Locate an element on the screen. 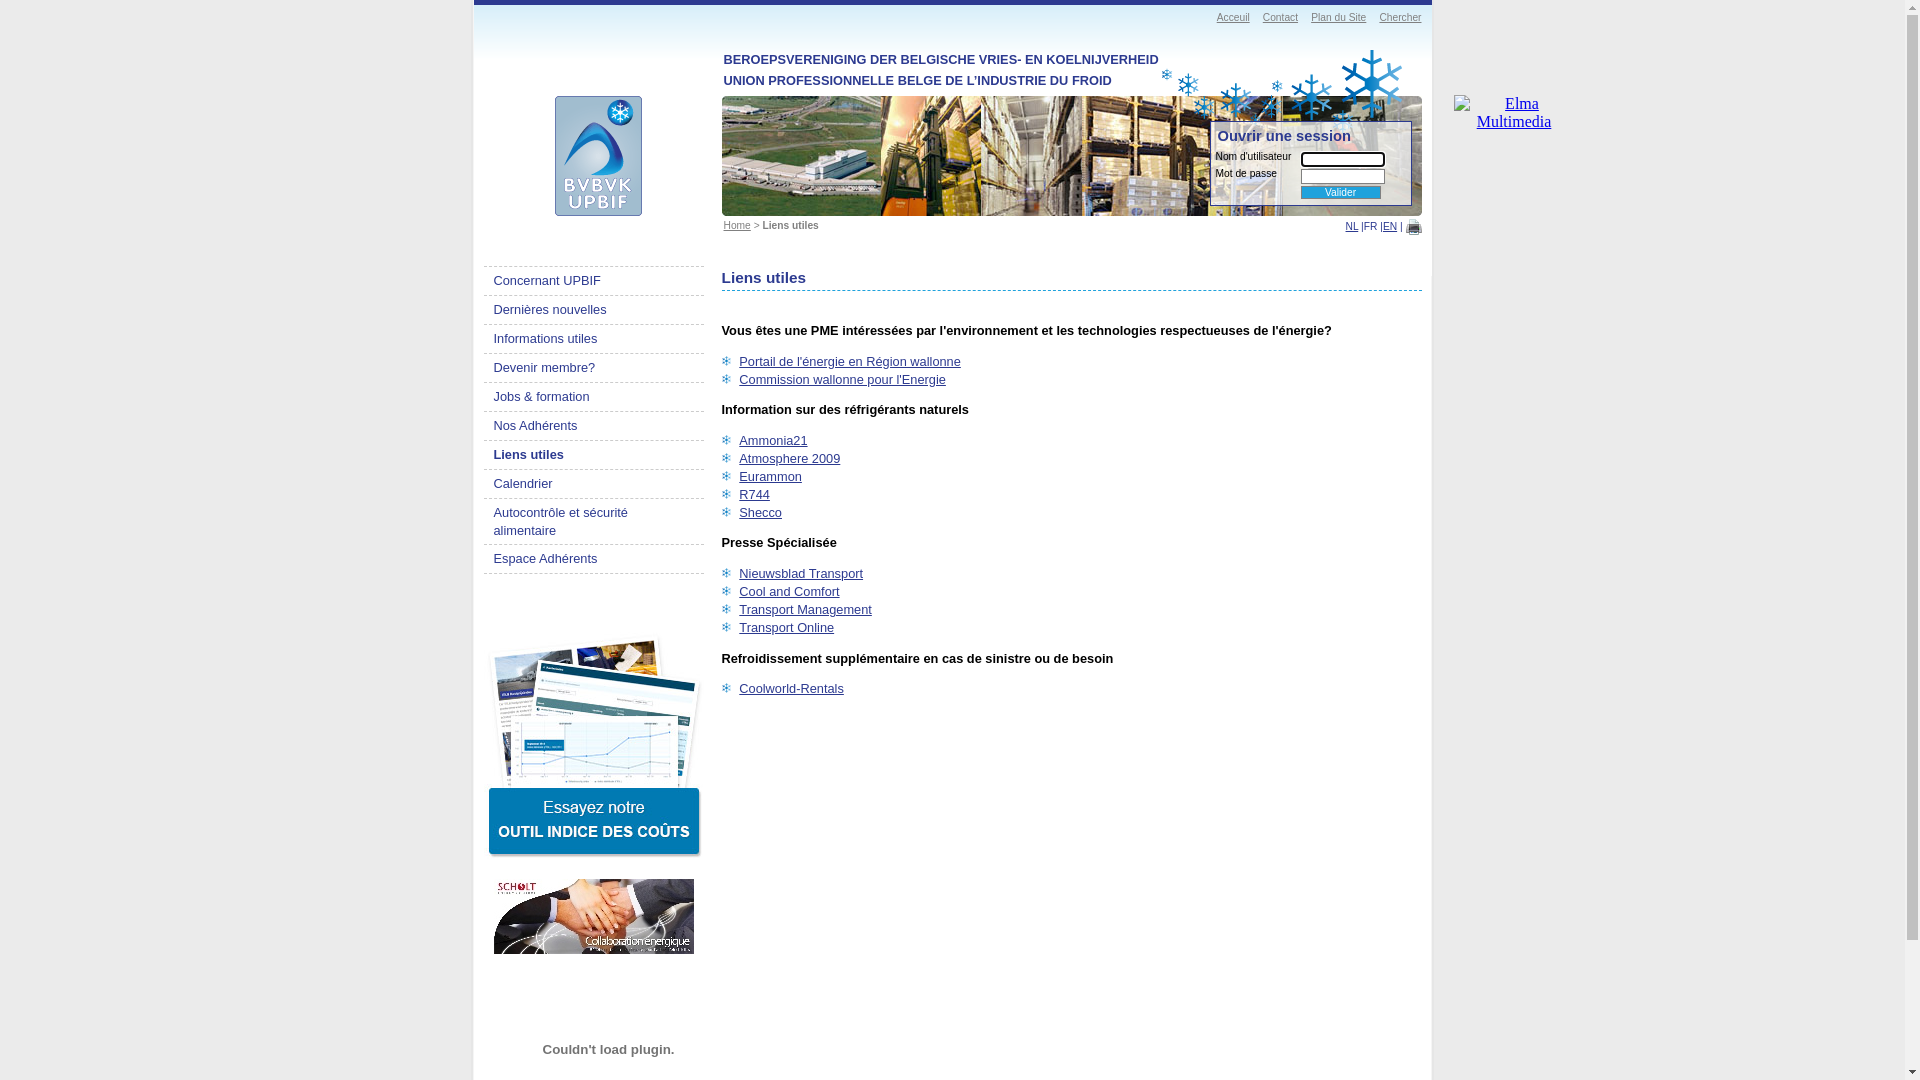 The width and height of the screenshot is (1920, 1080). Eurammon is located at coordinates (770, 476).